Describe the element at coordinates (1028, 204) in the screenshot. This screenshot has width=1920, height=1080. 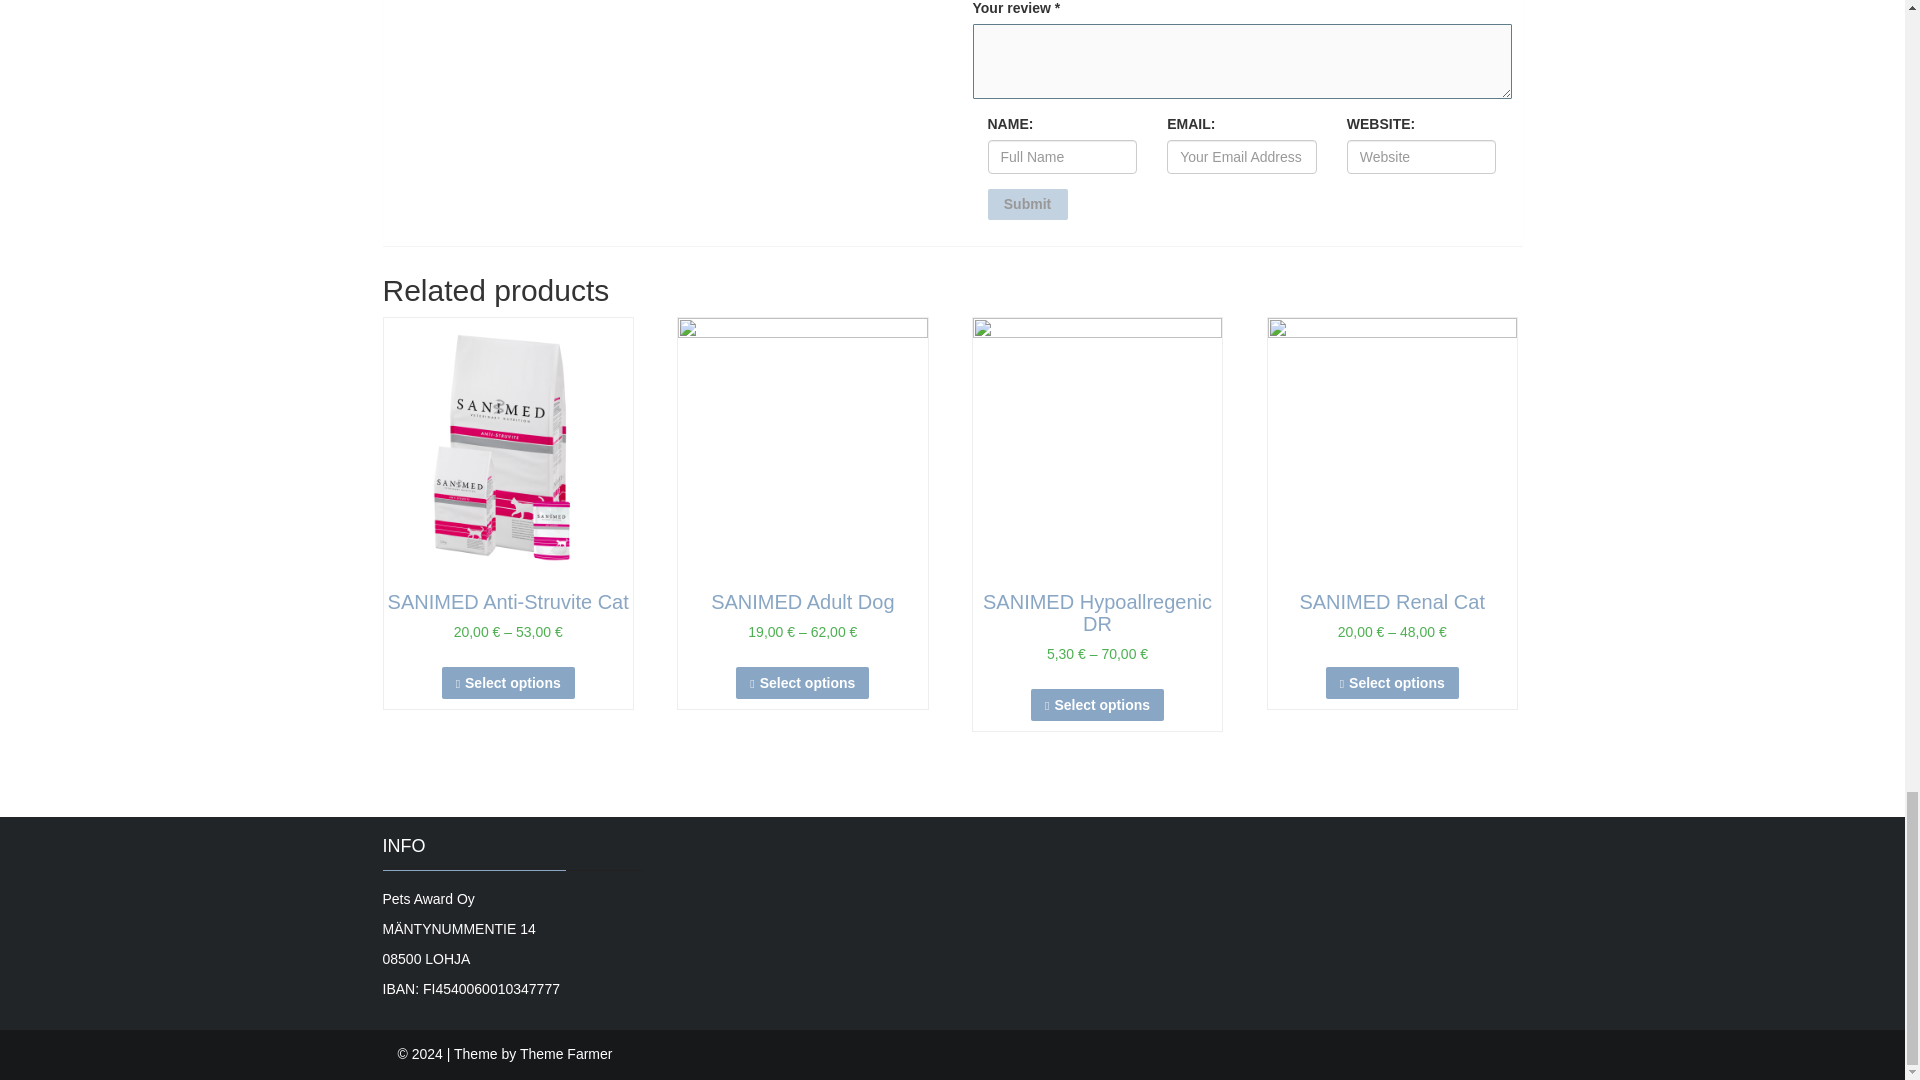
I see `Submit` at that location.